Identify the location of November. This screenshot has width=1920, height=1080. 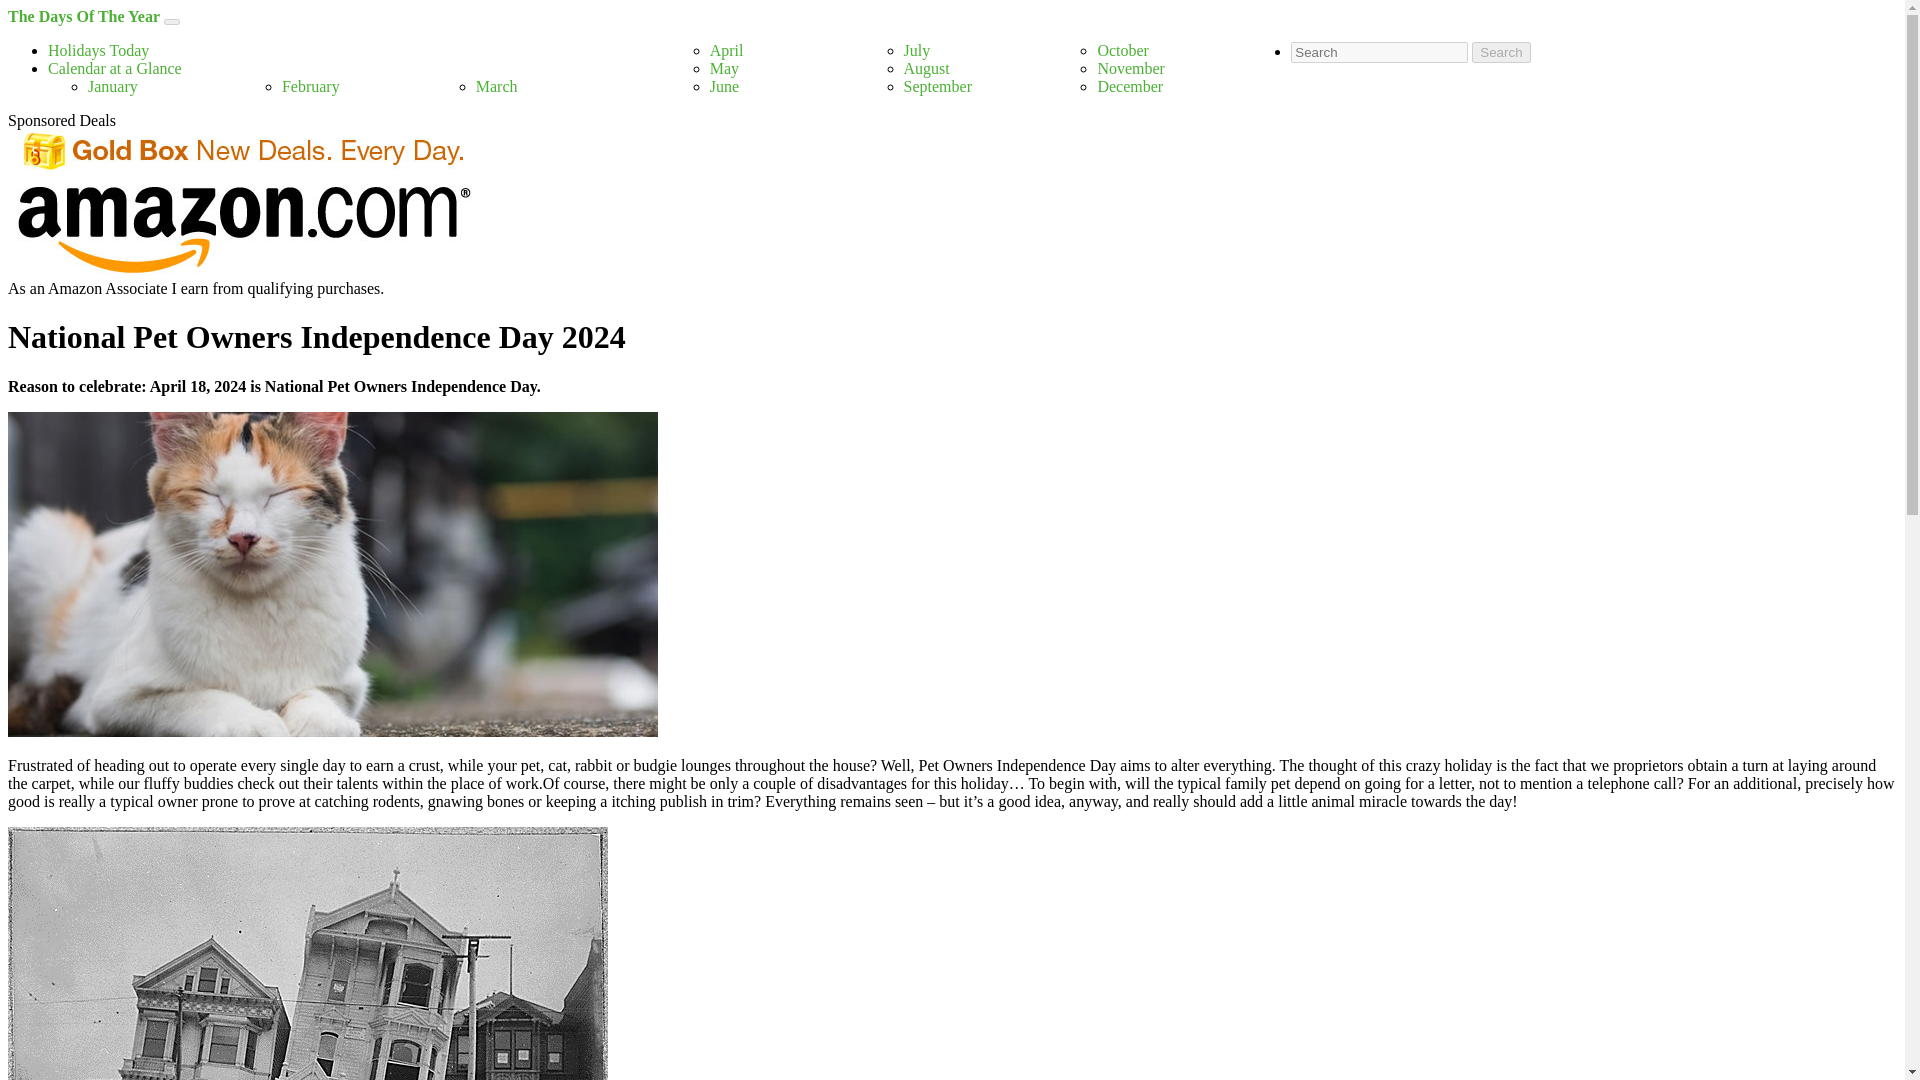
(1130, 68).